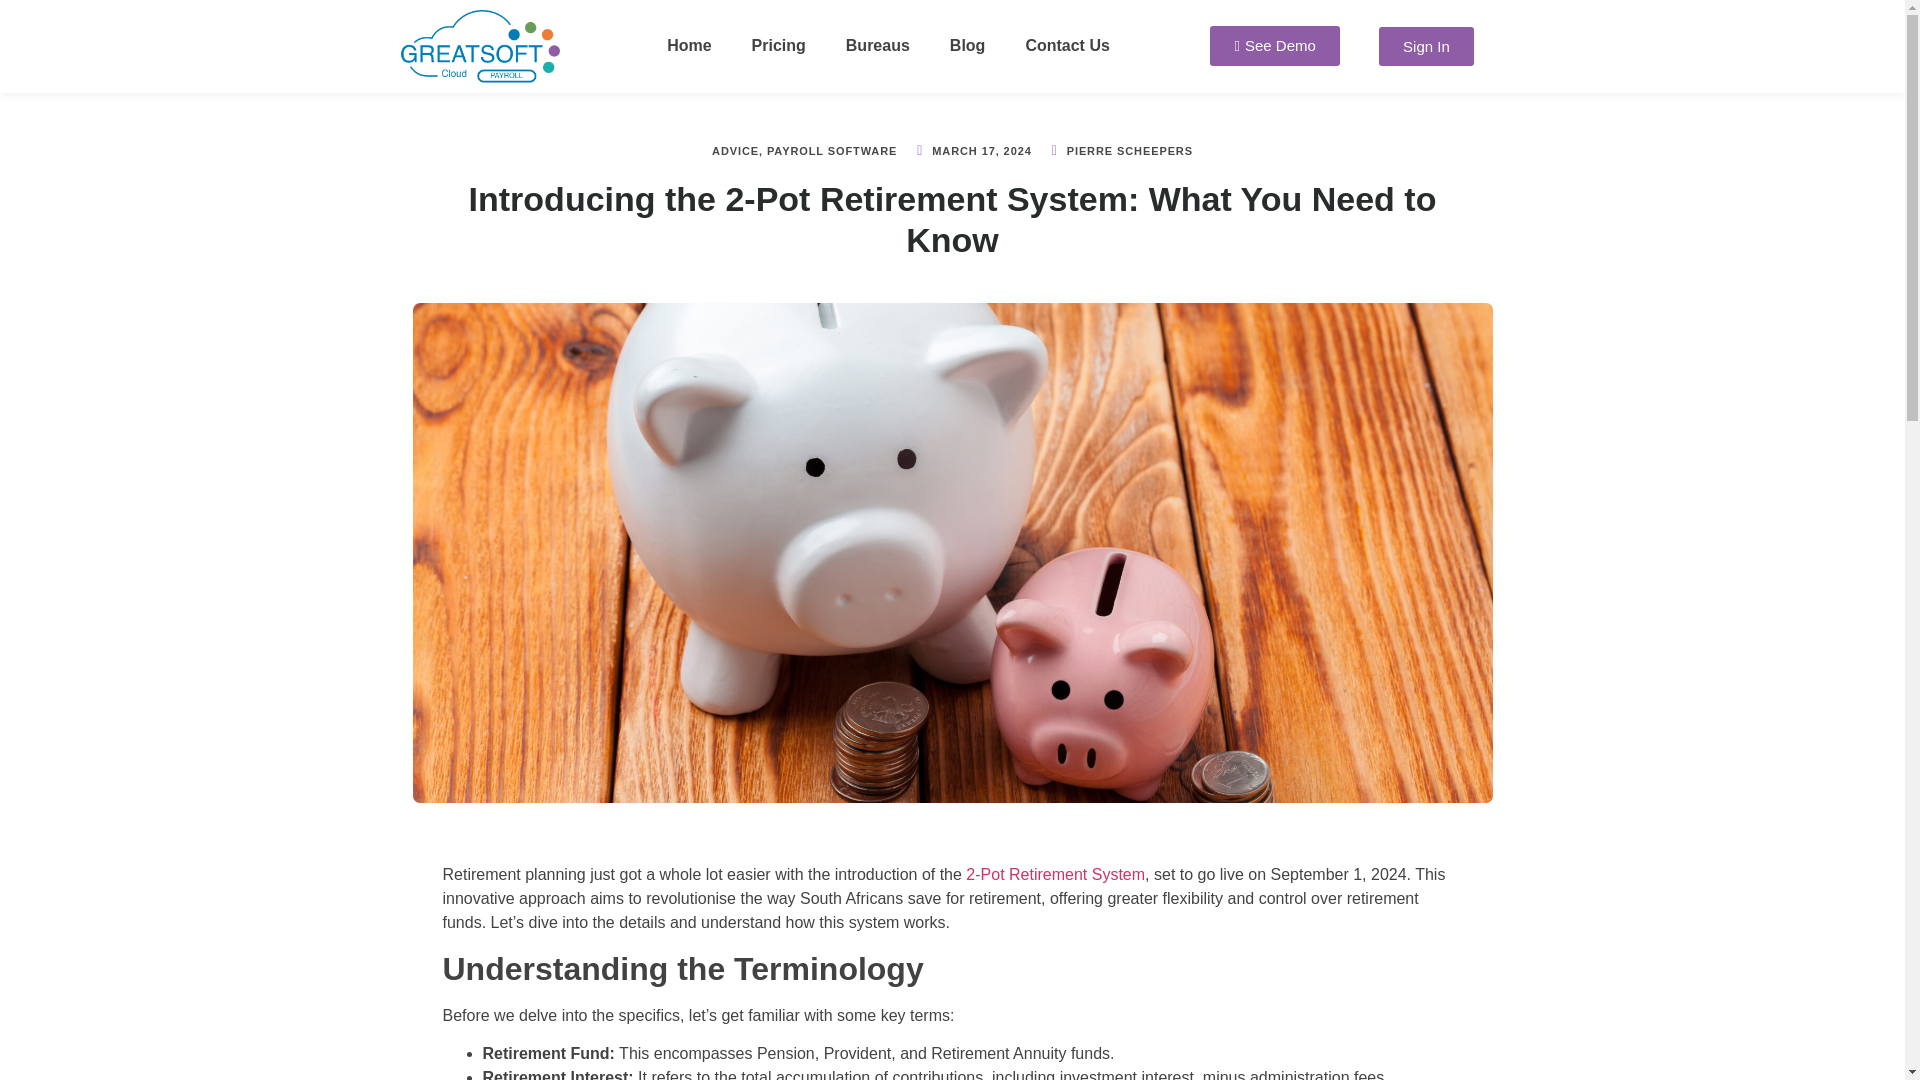  Describe the element at coordinates (1274, 45) in the screenshot. I see `See Demo` at that location.